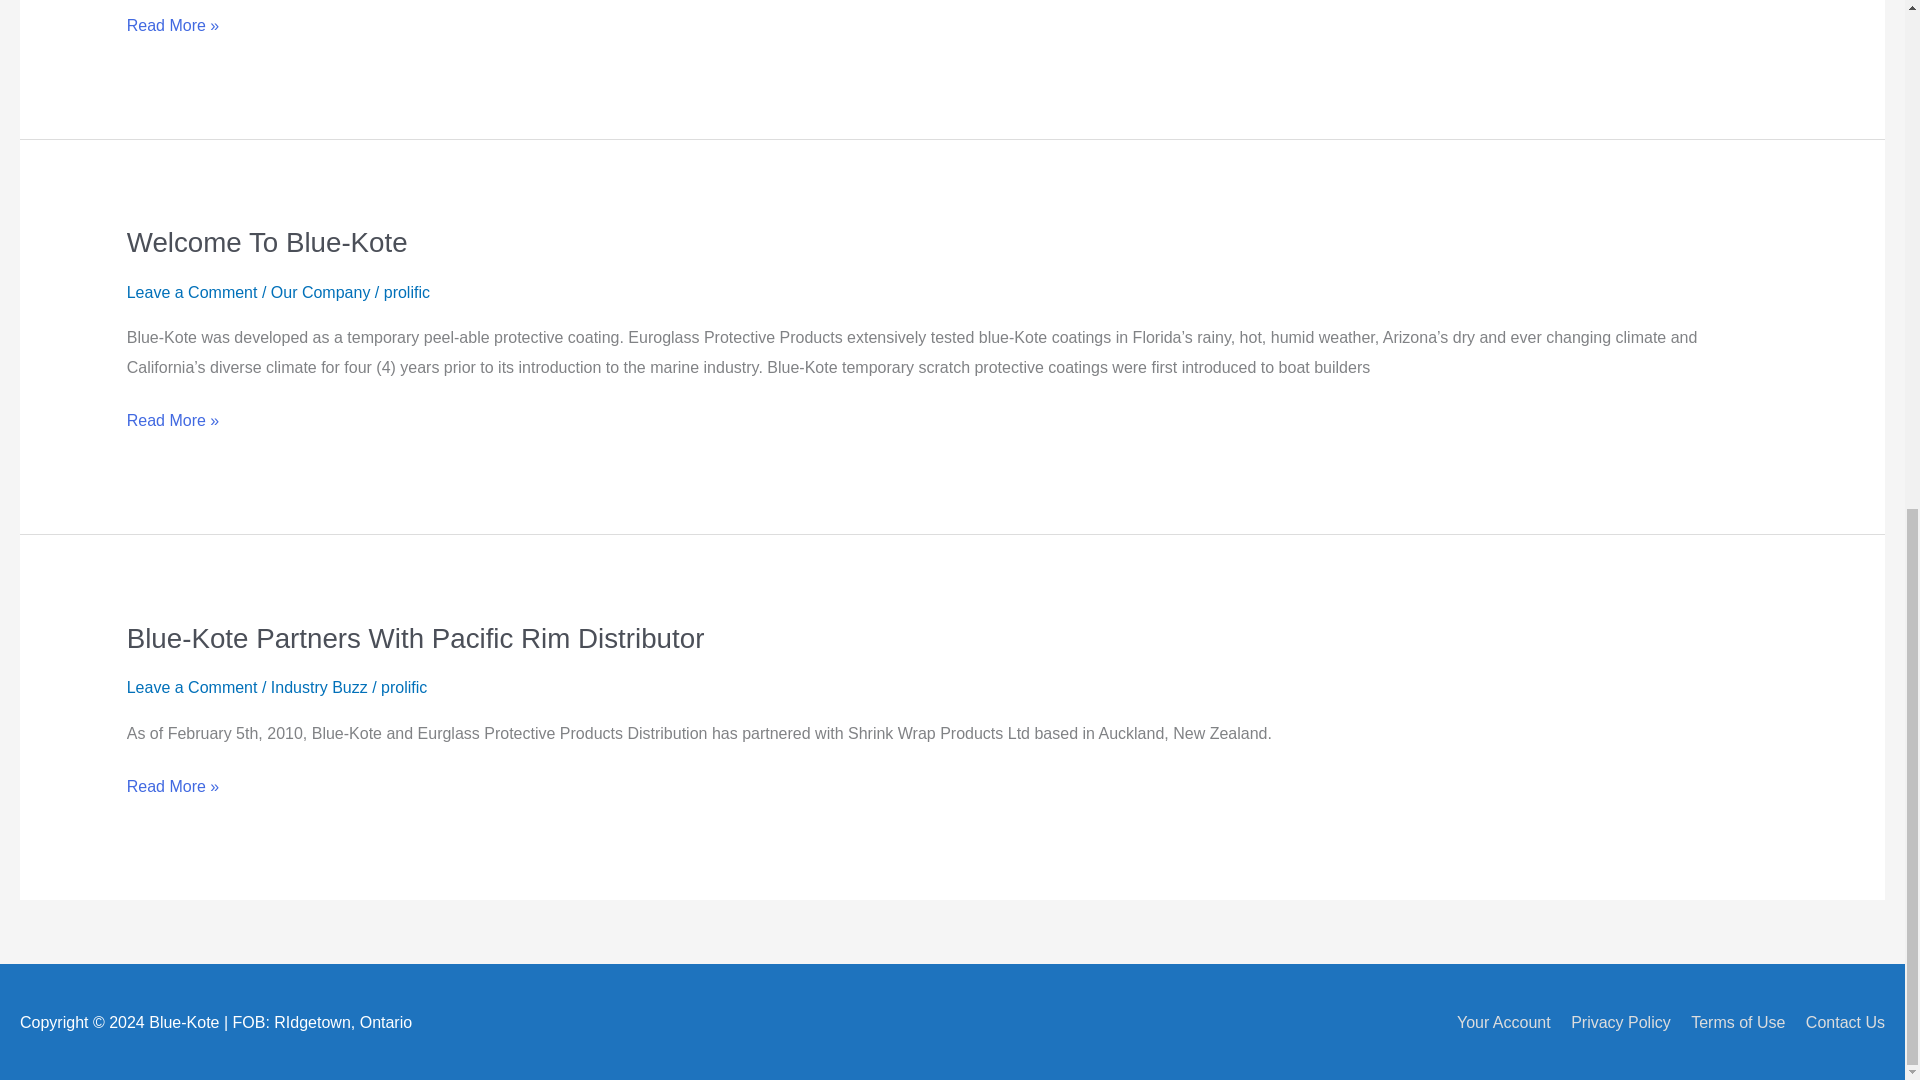 Image resolution: width=1920 pixels, height=1080 pixels. What do you see at coordinates (403, 687) in the screenshot?
I see `View all posts by prolific` at bounding box center [403, 687].